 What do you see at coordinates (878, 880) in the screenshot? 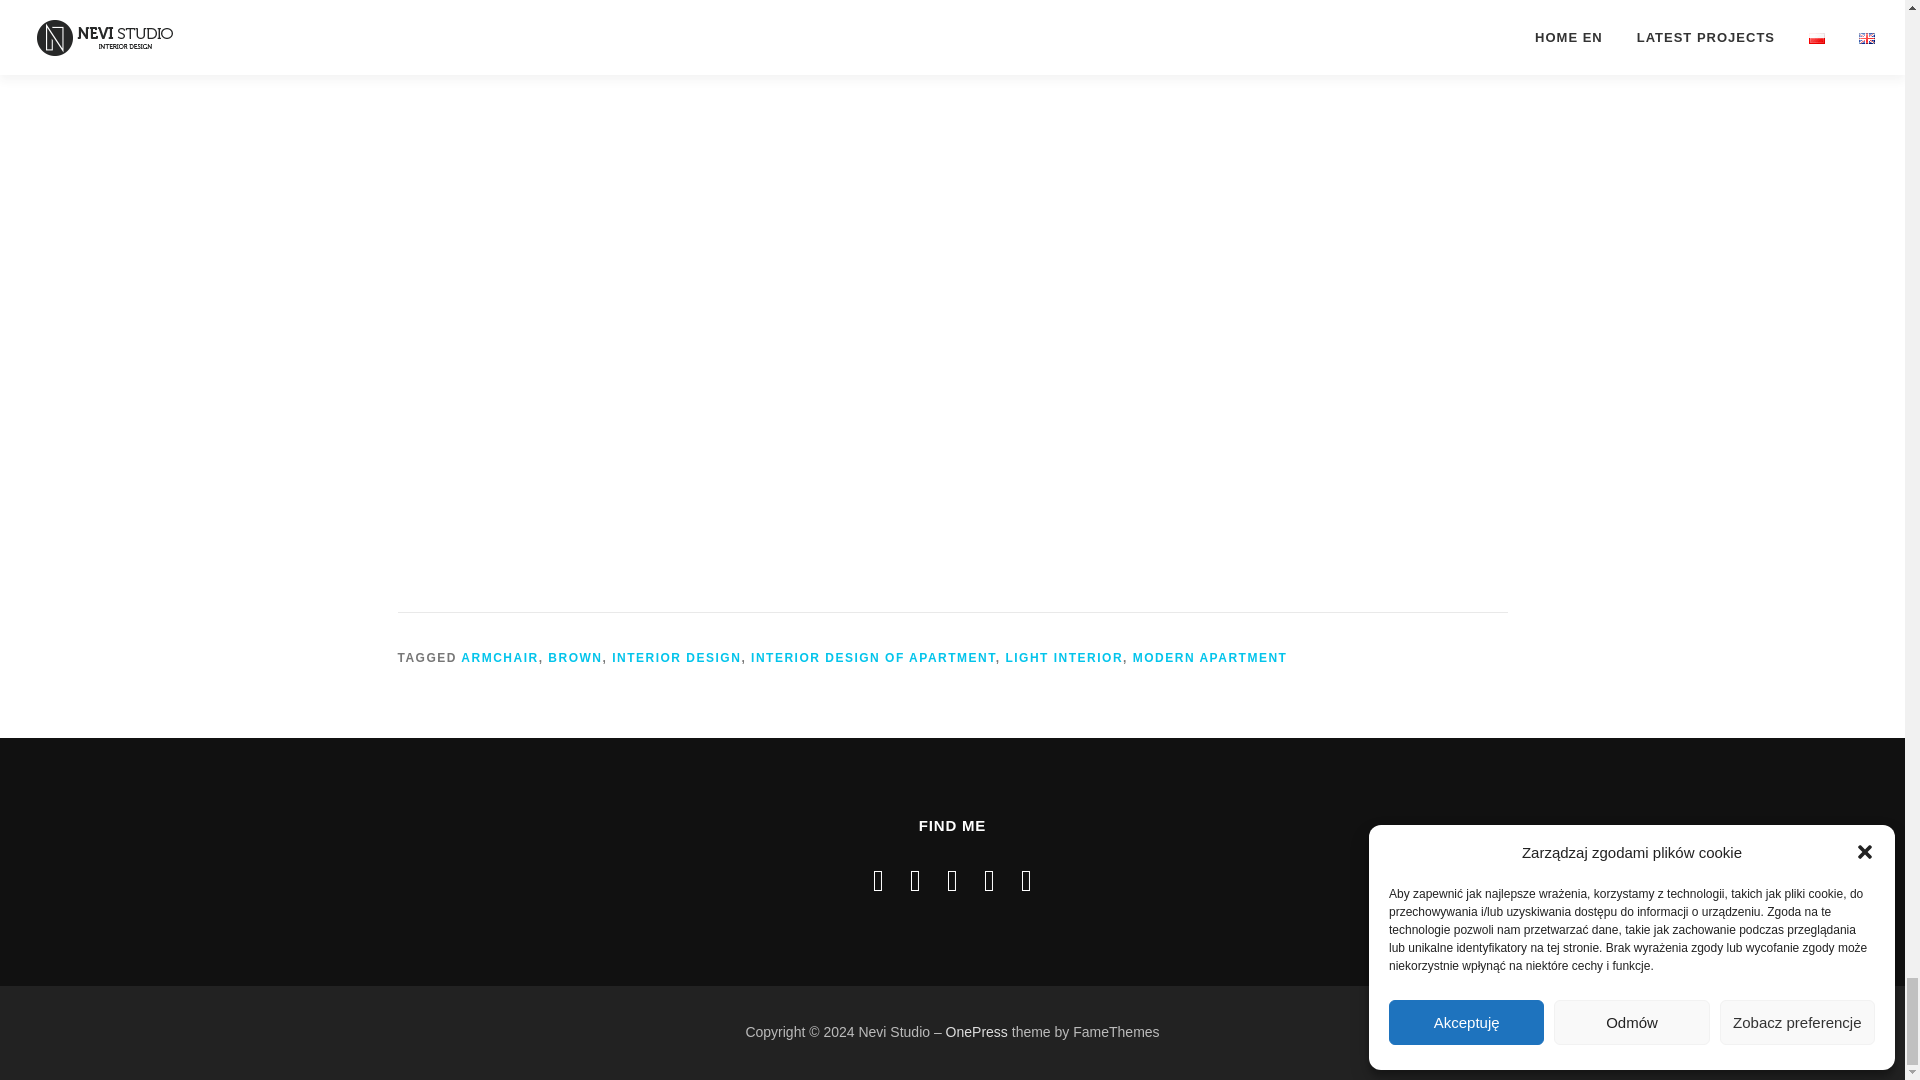
I see `facebook` at bounding box center [878, 880].